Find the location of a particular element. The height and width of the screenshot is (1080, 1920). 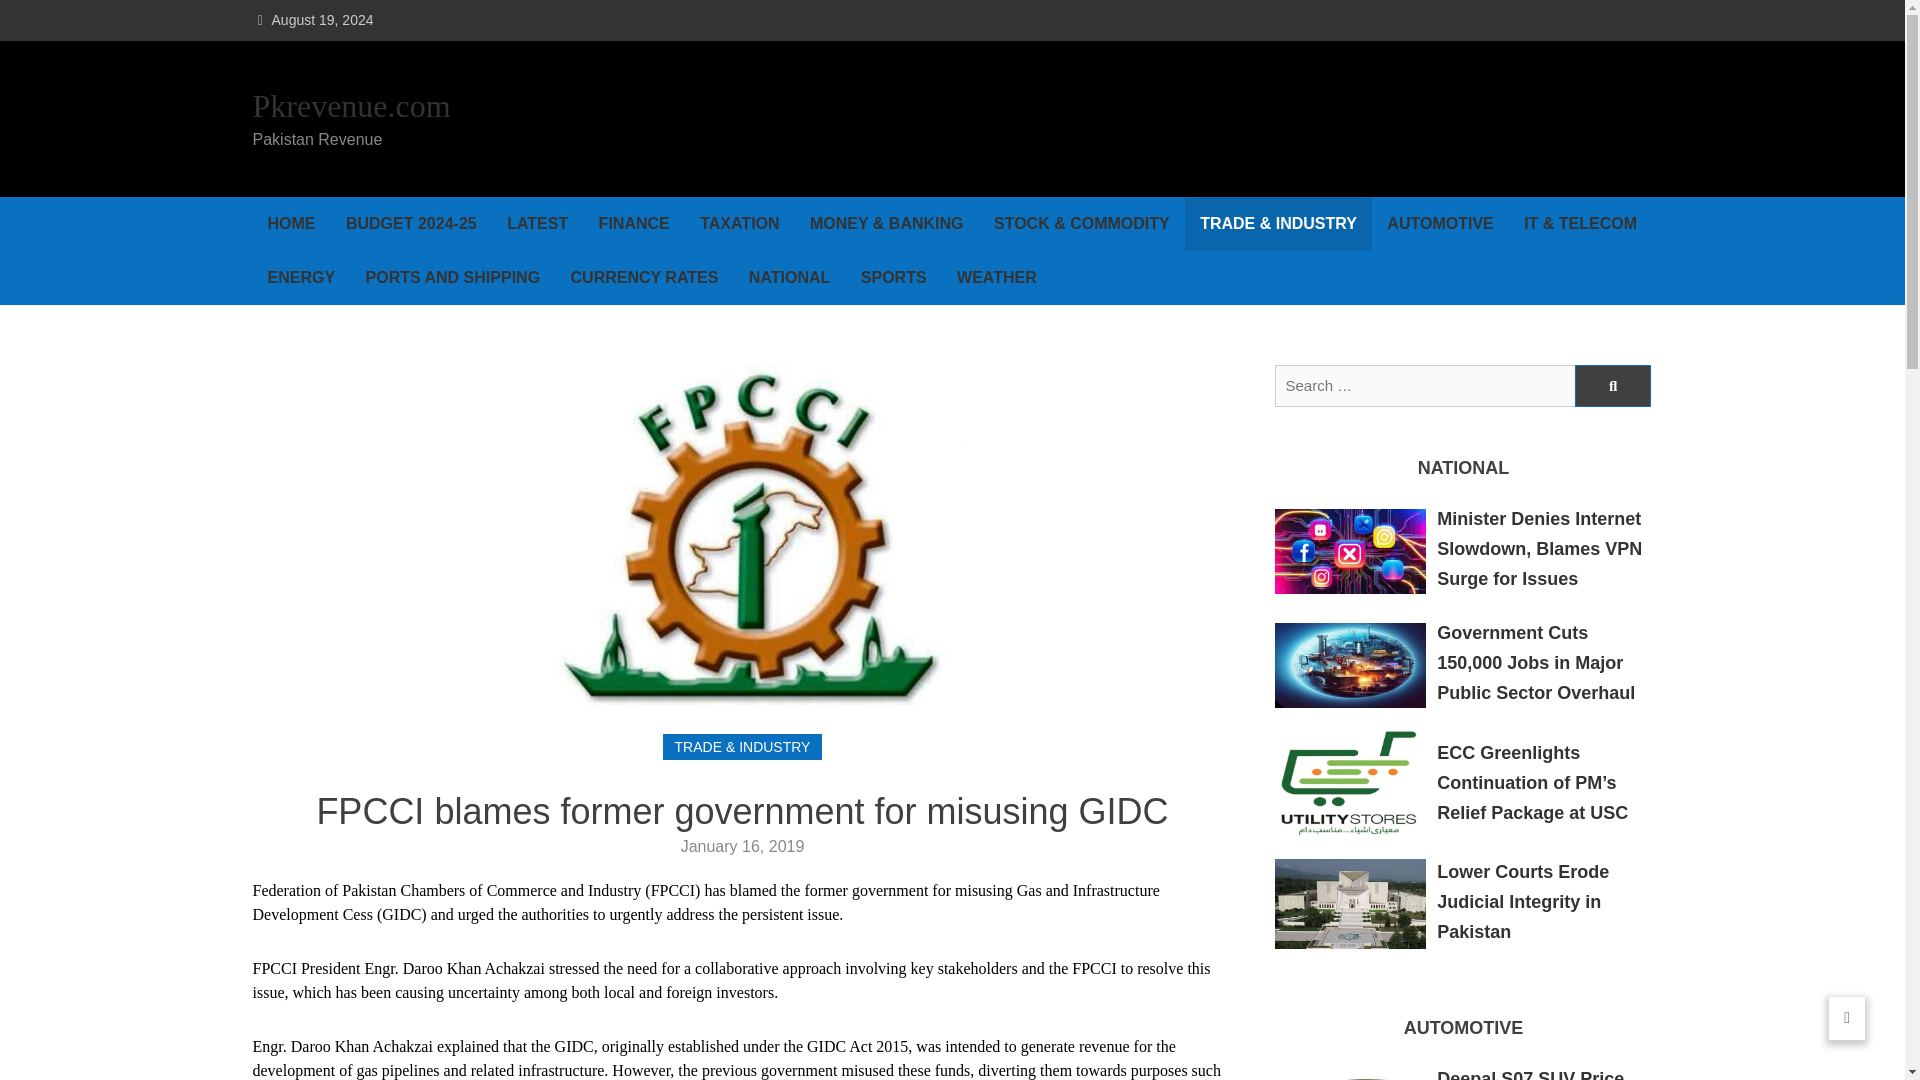

CURRENCY RATES is located at coordinates (644, 277).